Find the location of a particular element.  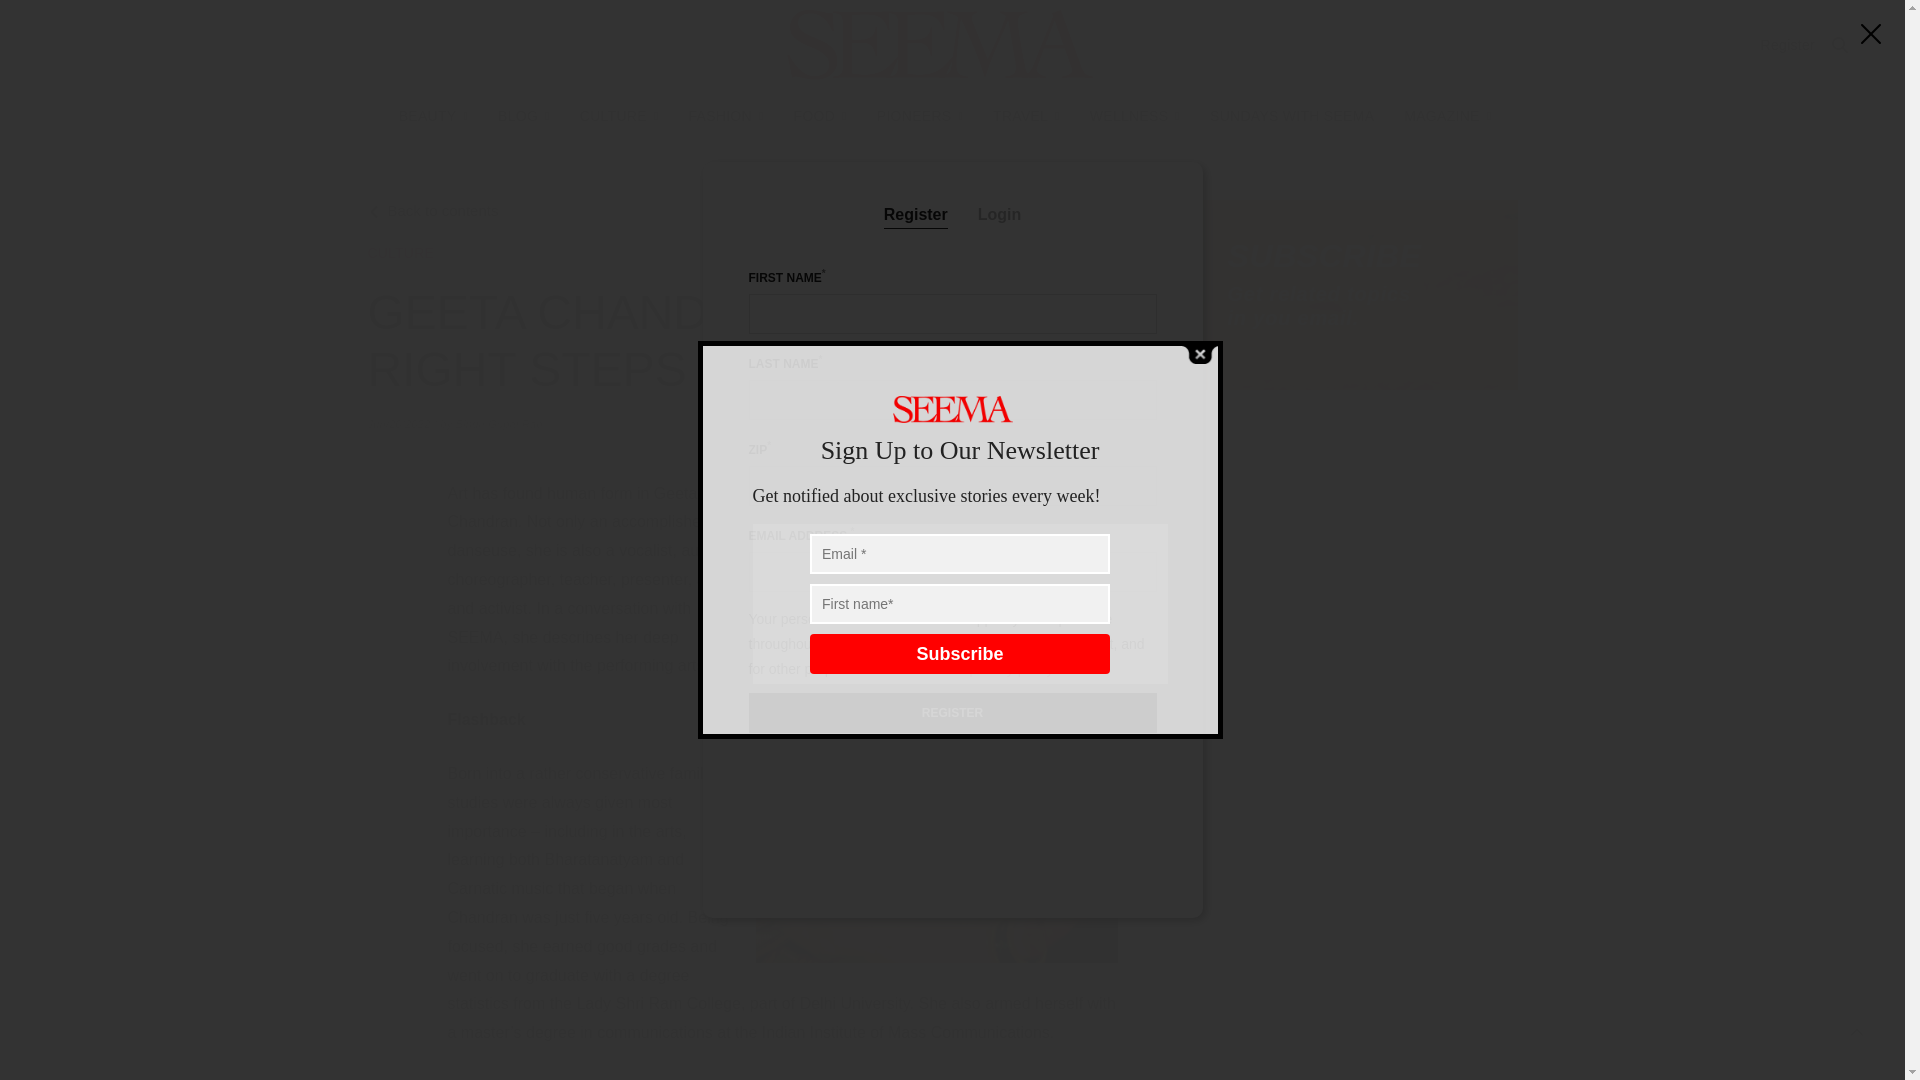

Subscribe is located at coordinates (960, 653).